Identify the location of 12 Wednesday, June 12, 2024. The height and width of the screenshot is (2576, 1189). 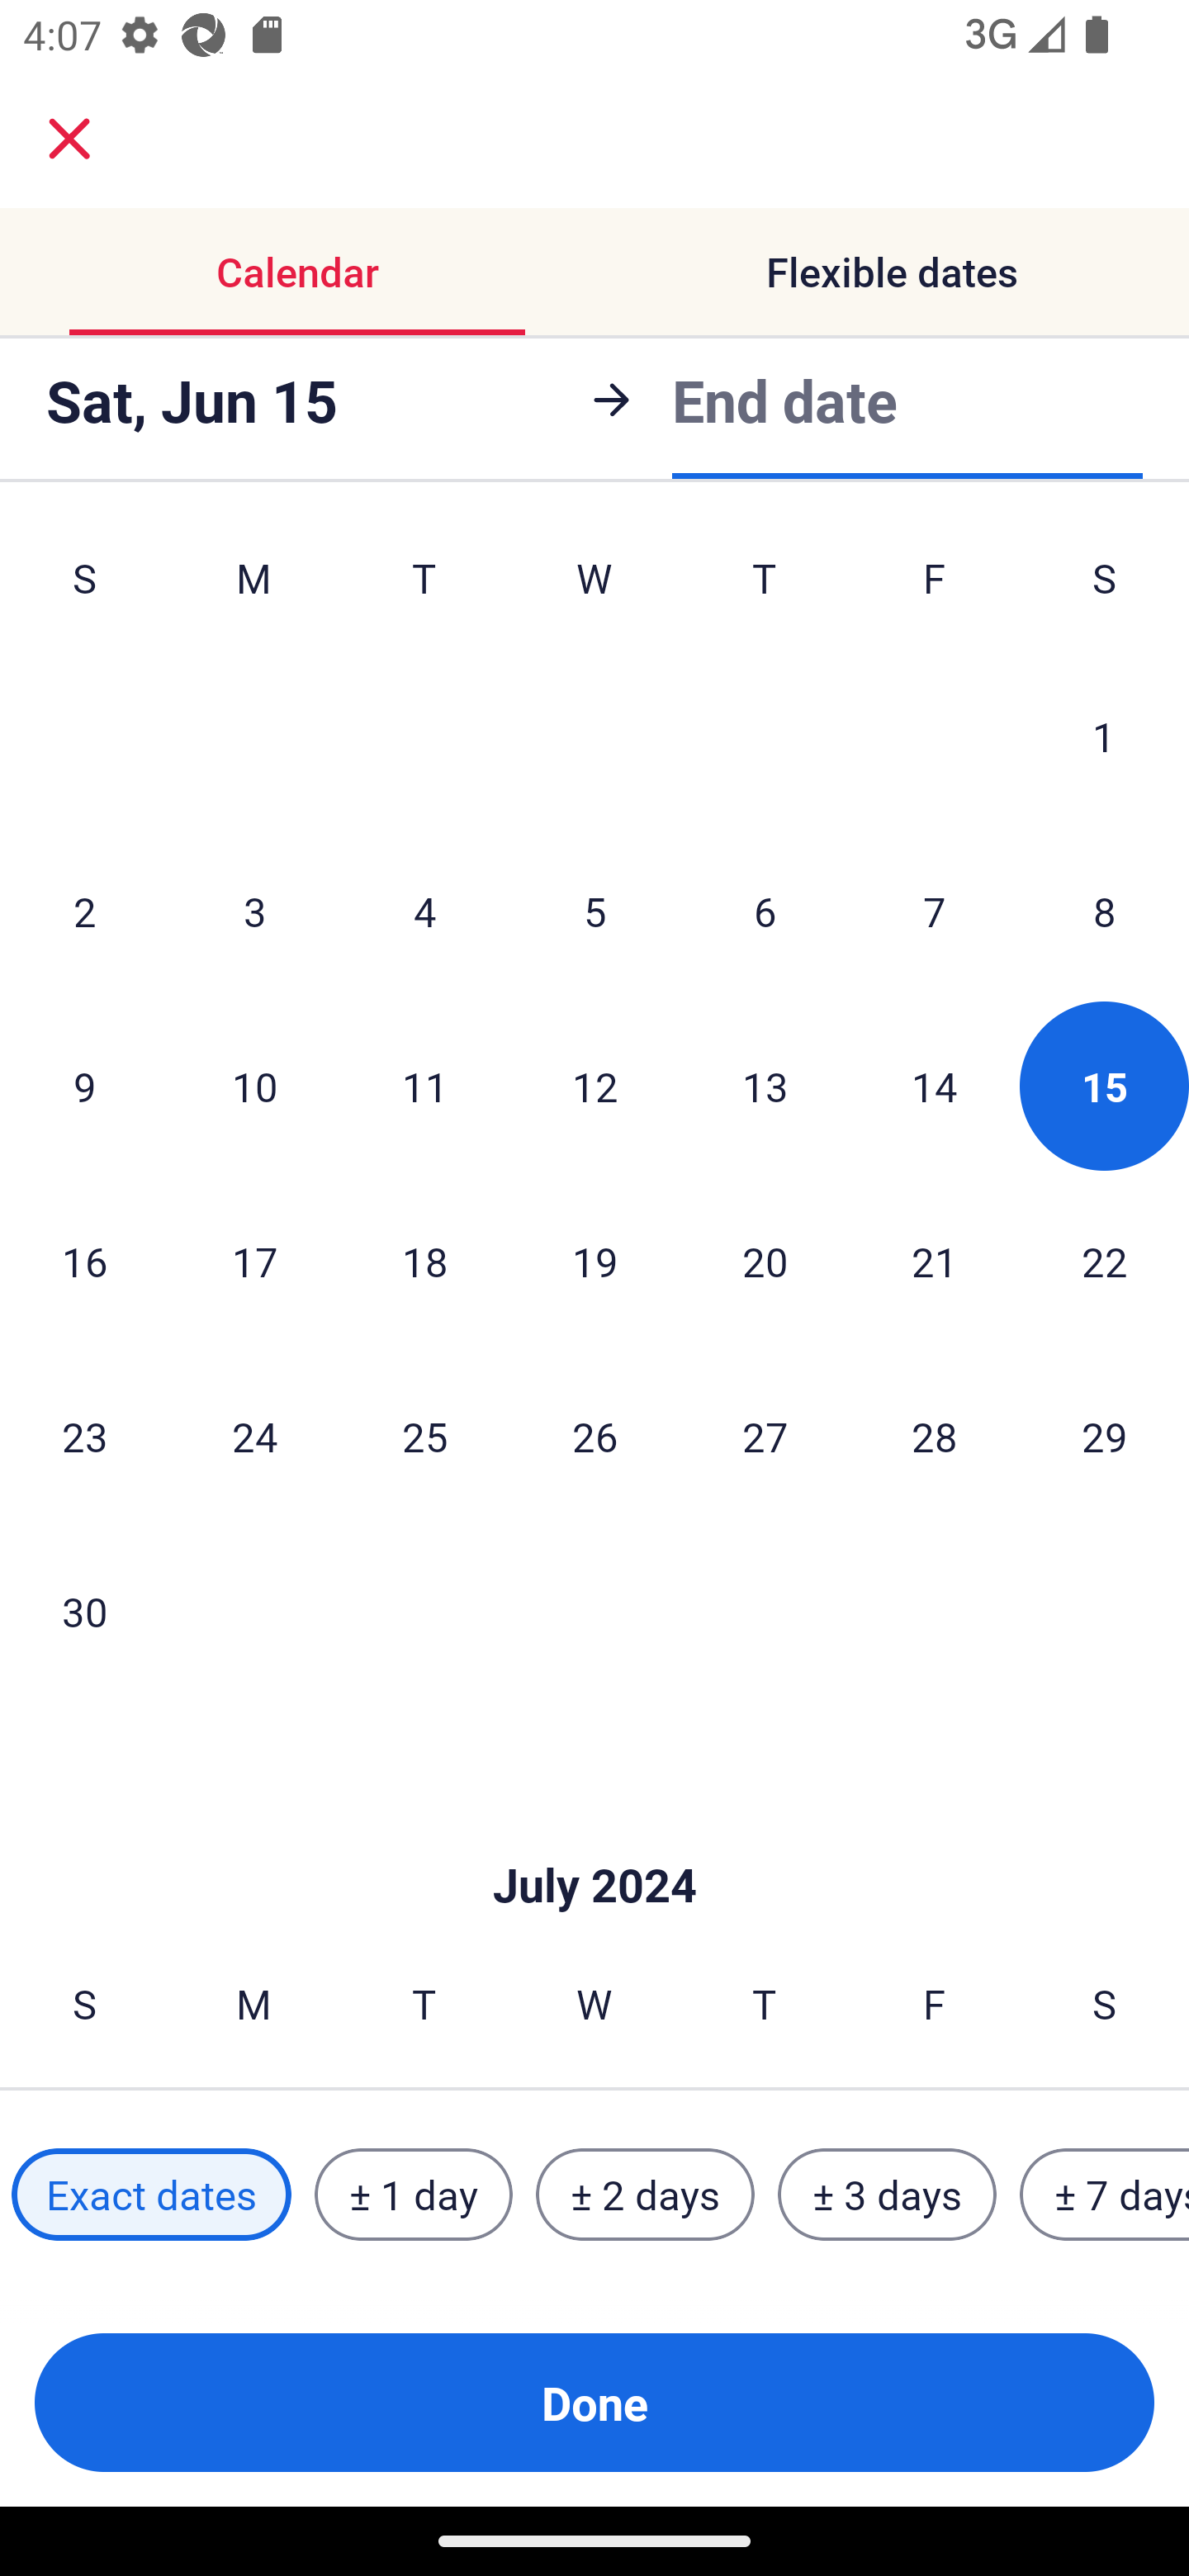
(594, 1085).